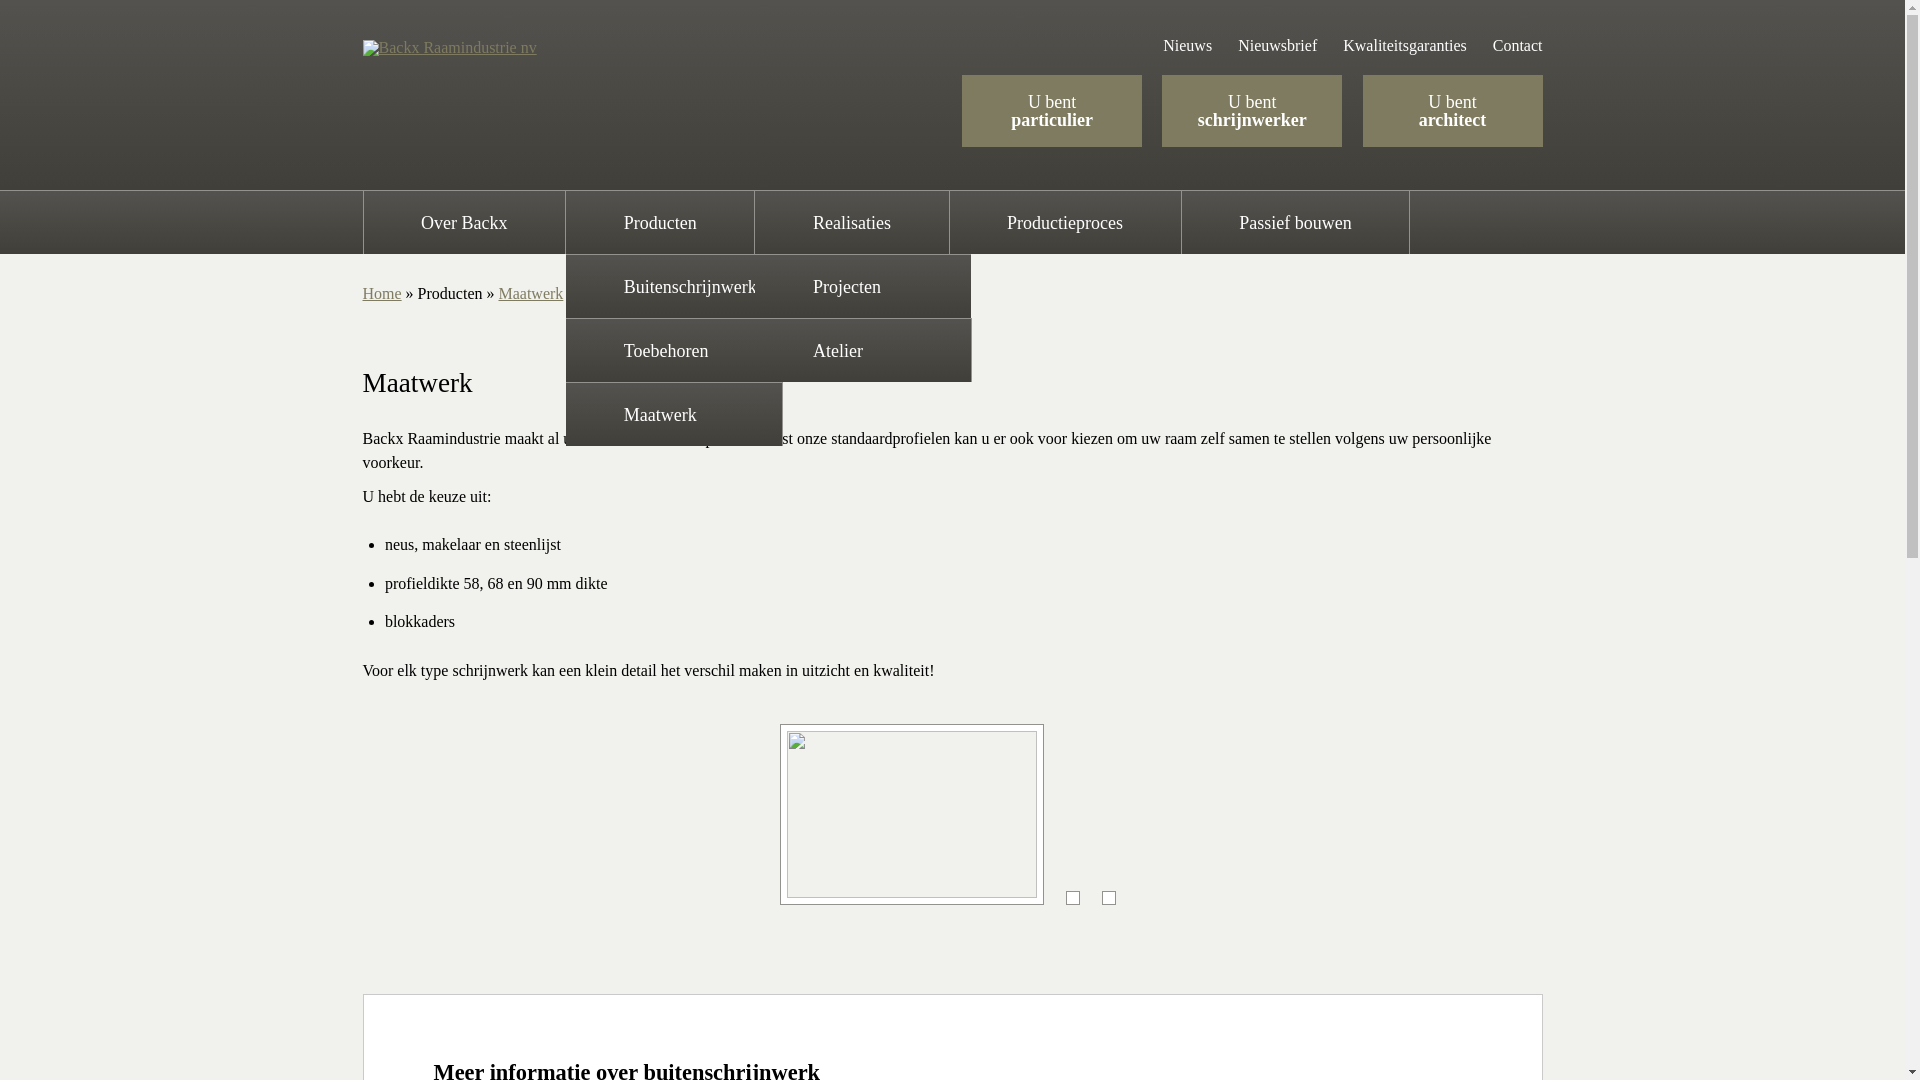 This screenshot has width=1920, height=1080. What do you see at coordinates (465, 222) in the screenshot?
I see `Over Backx` at bounding box center [465, 222].